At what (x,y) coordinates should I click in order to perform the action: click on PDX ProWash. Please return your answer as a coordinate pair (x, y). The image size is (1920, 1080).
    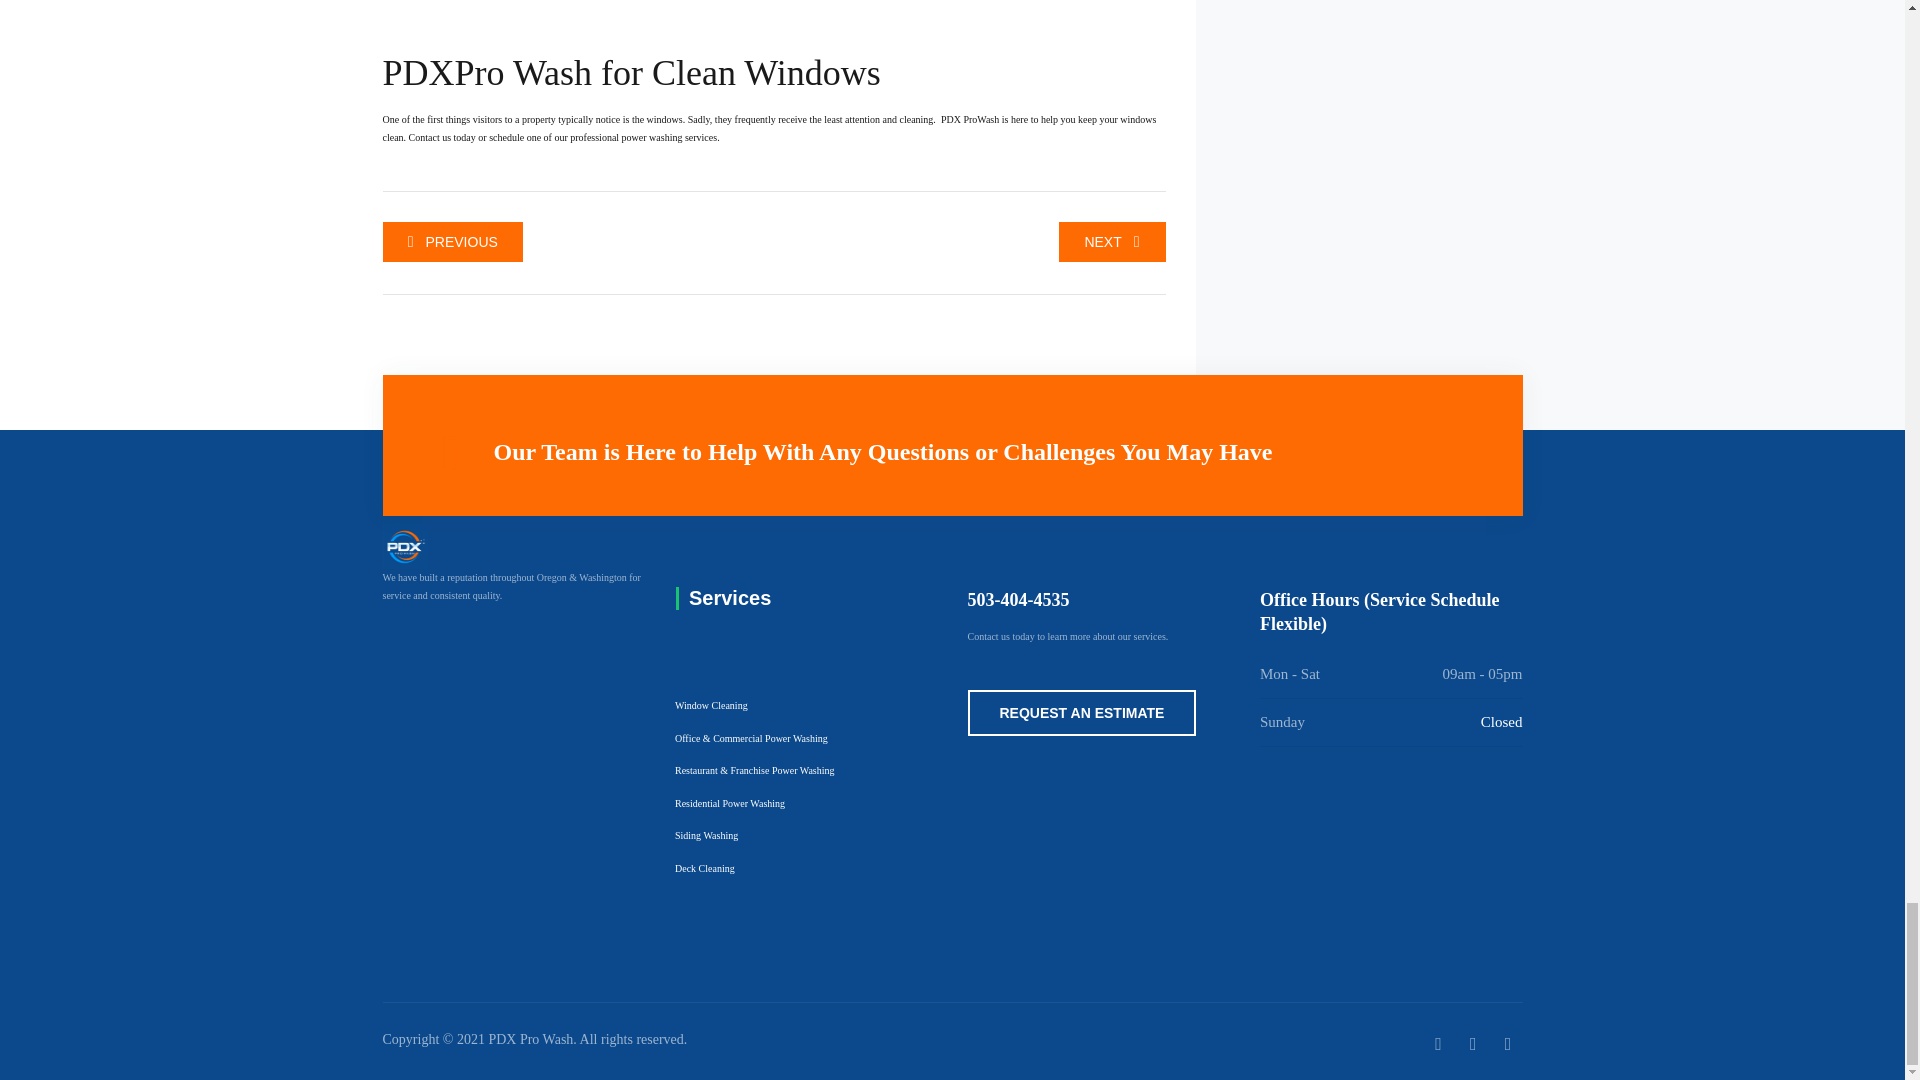
    Looking at the image, I should click on (969, 120).